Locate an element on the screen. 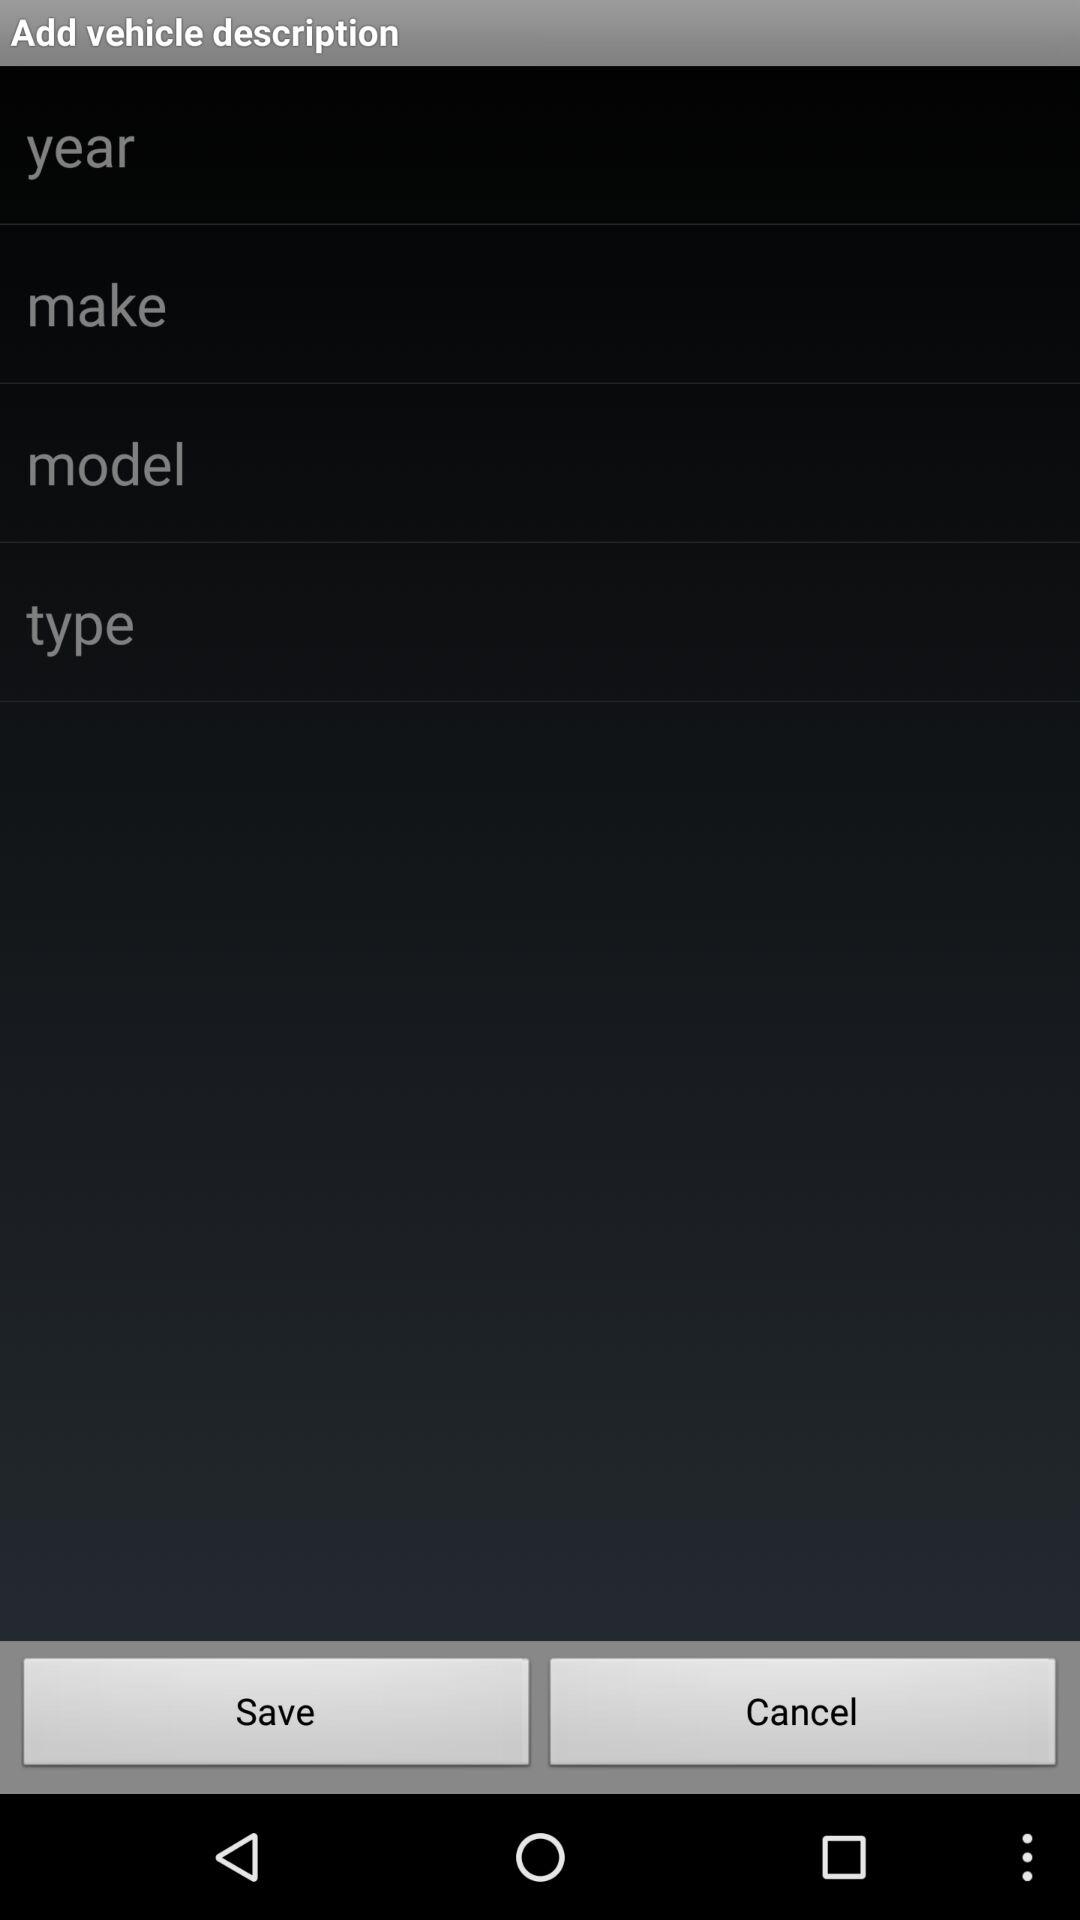  swipe to the cancel is located at coordinates (803, 1717).